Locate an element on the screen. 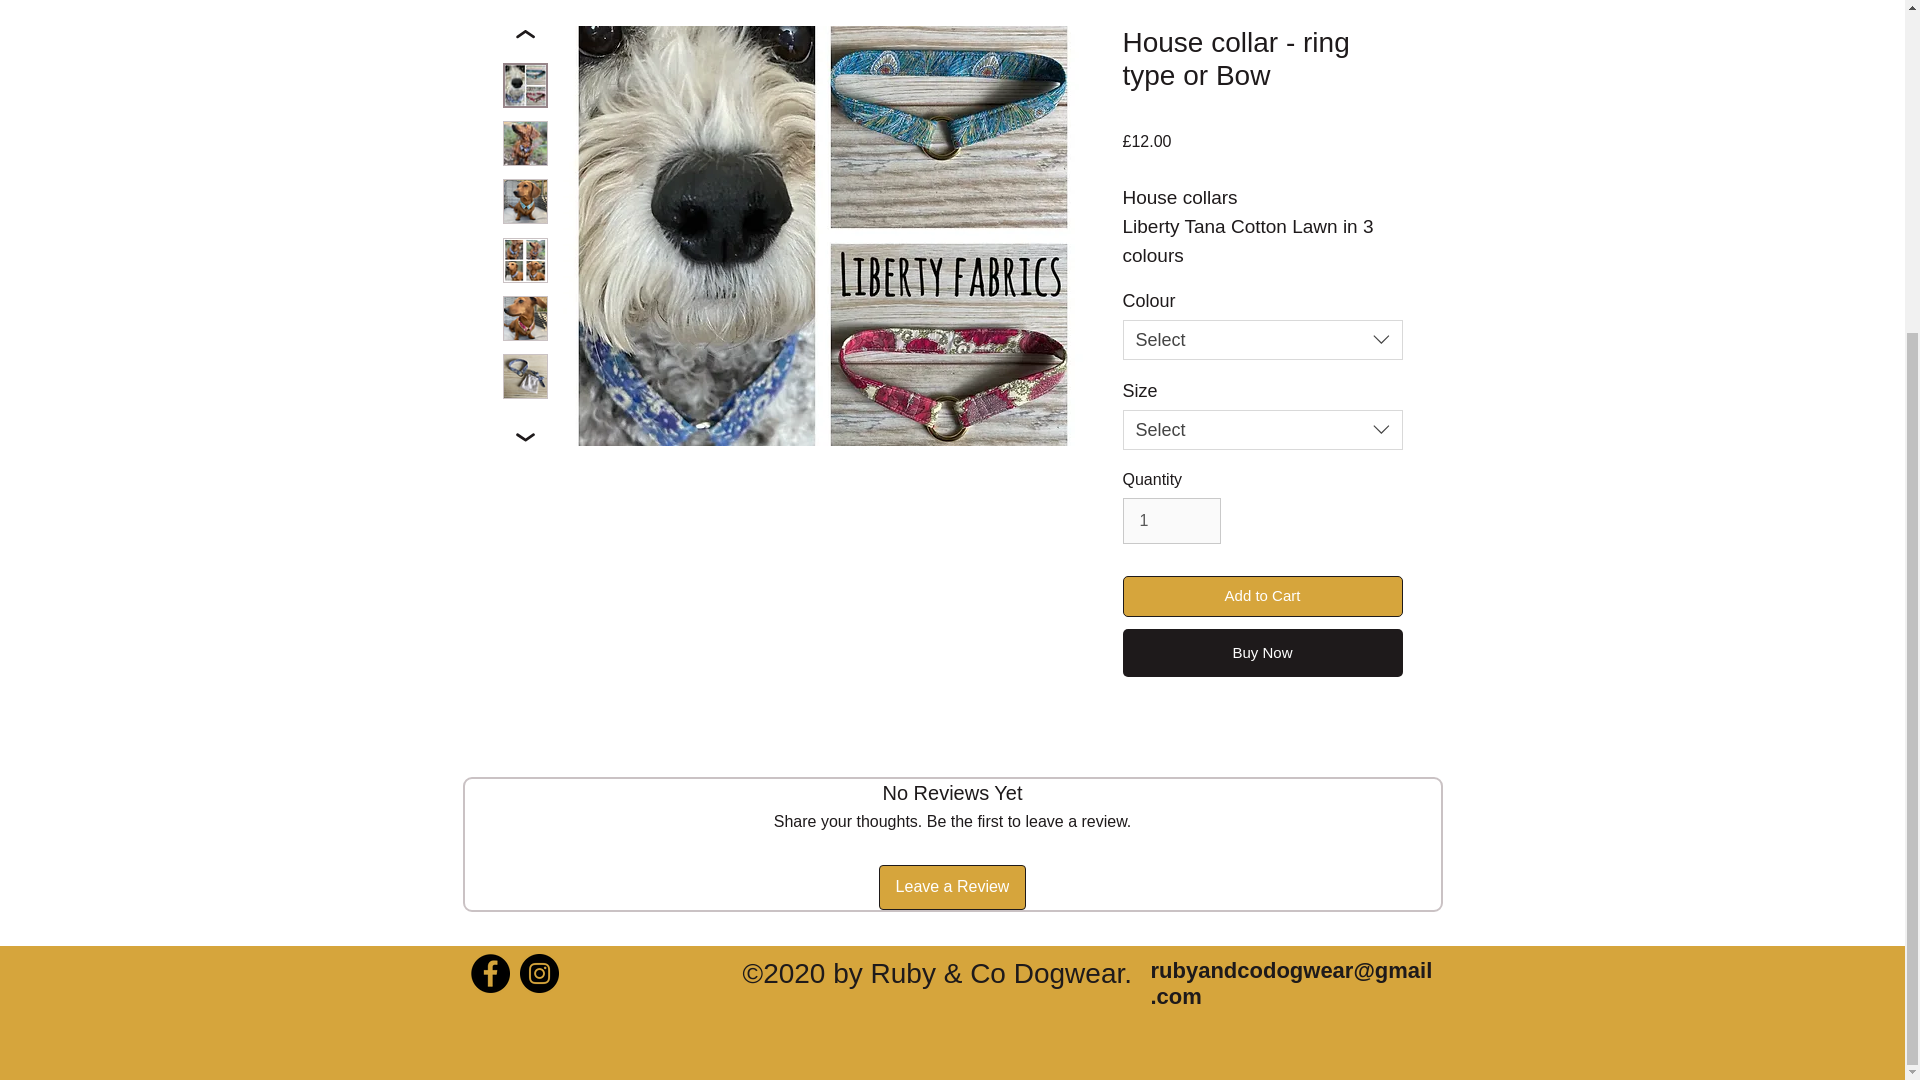  Select is located at coordinates (1261, 339).